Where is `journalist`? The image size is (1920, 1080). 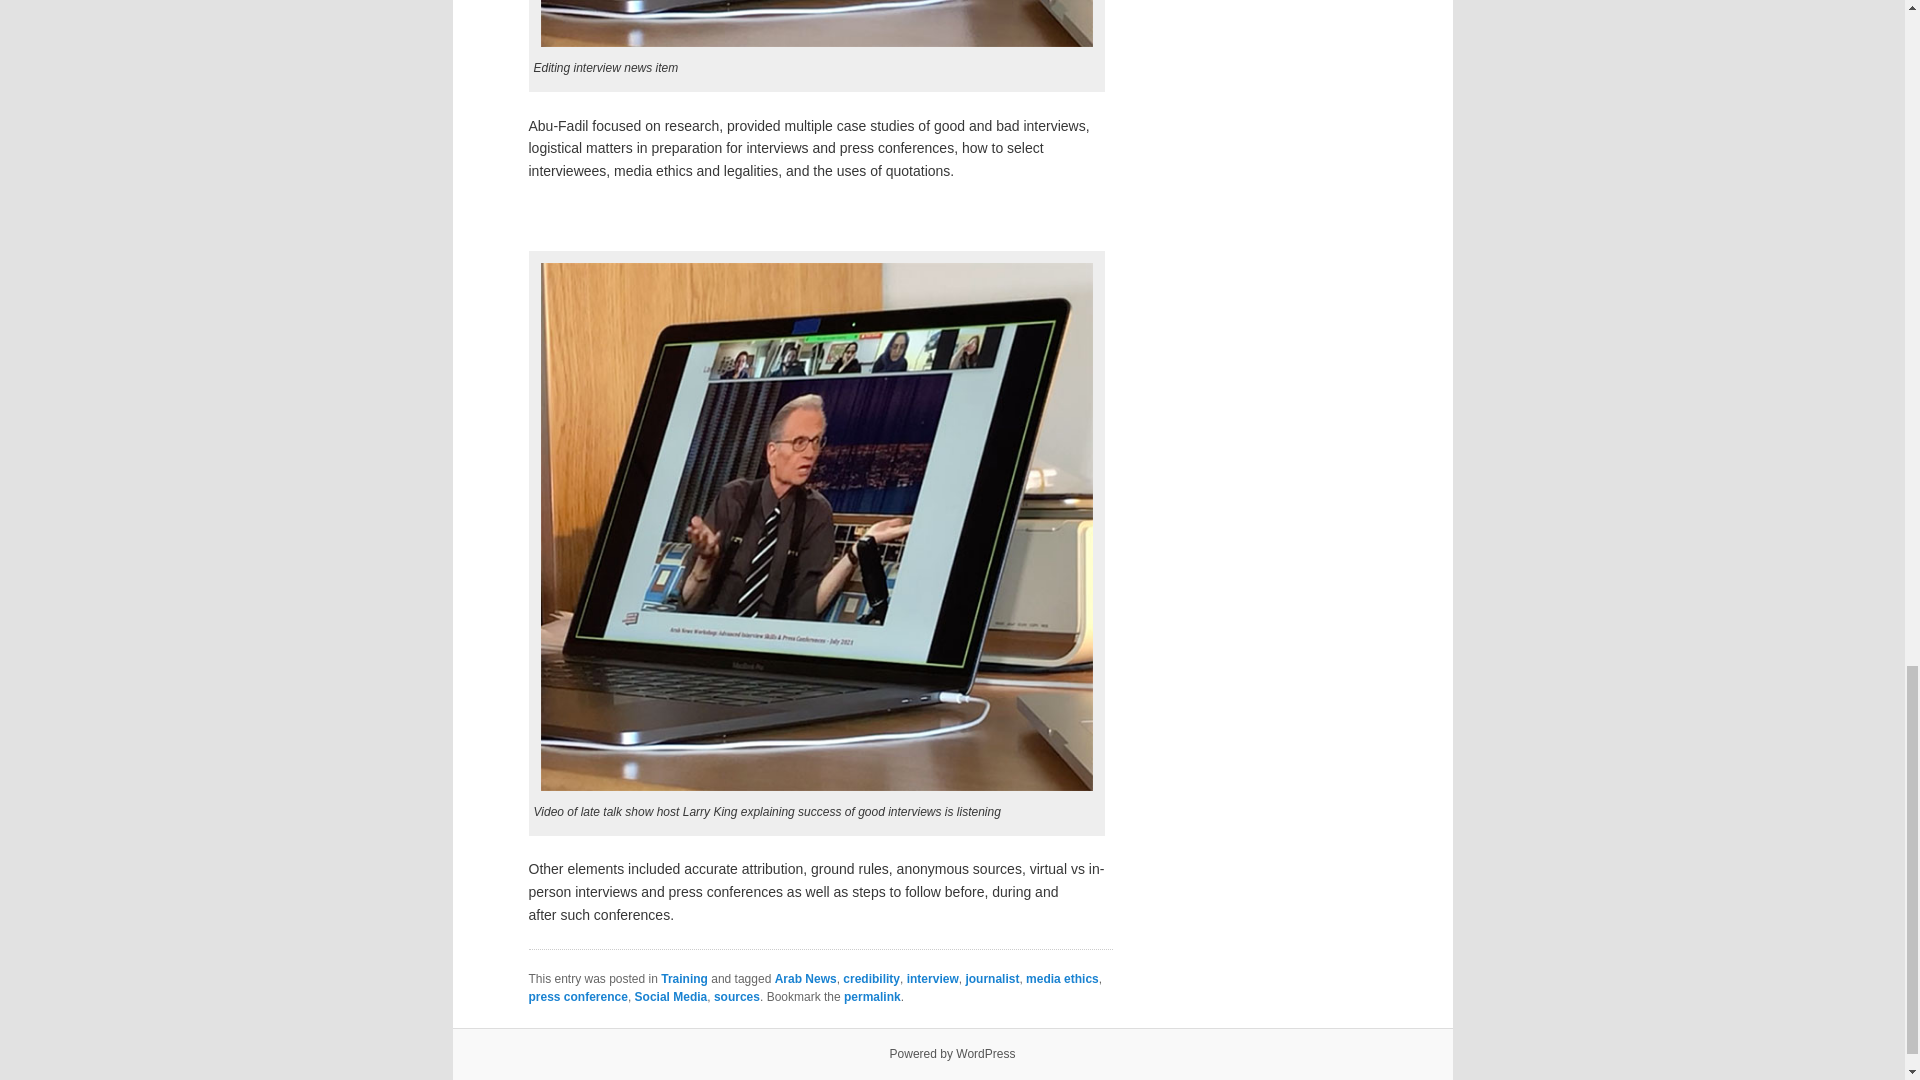 journalist is located at coordinates (992, 979).